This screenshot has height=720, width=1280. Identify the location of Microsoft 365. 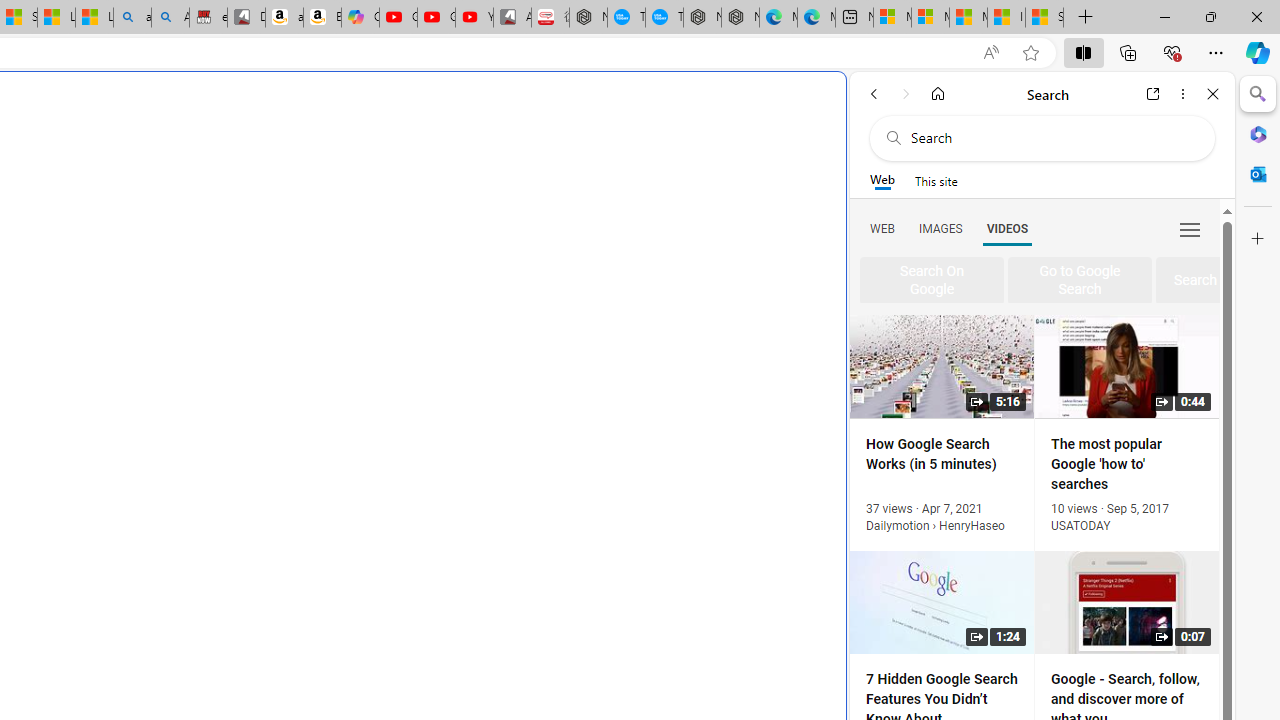
(1258, 133).